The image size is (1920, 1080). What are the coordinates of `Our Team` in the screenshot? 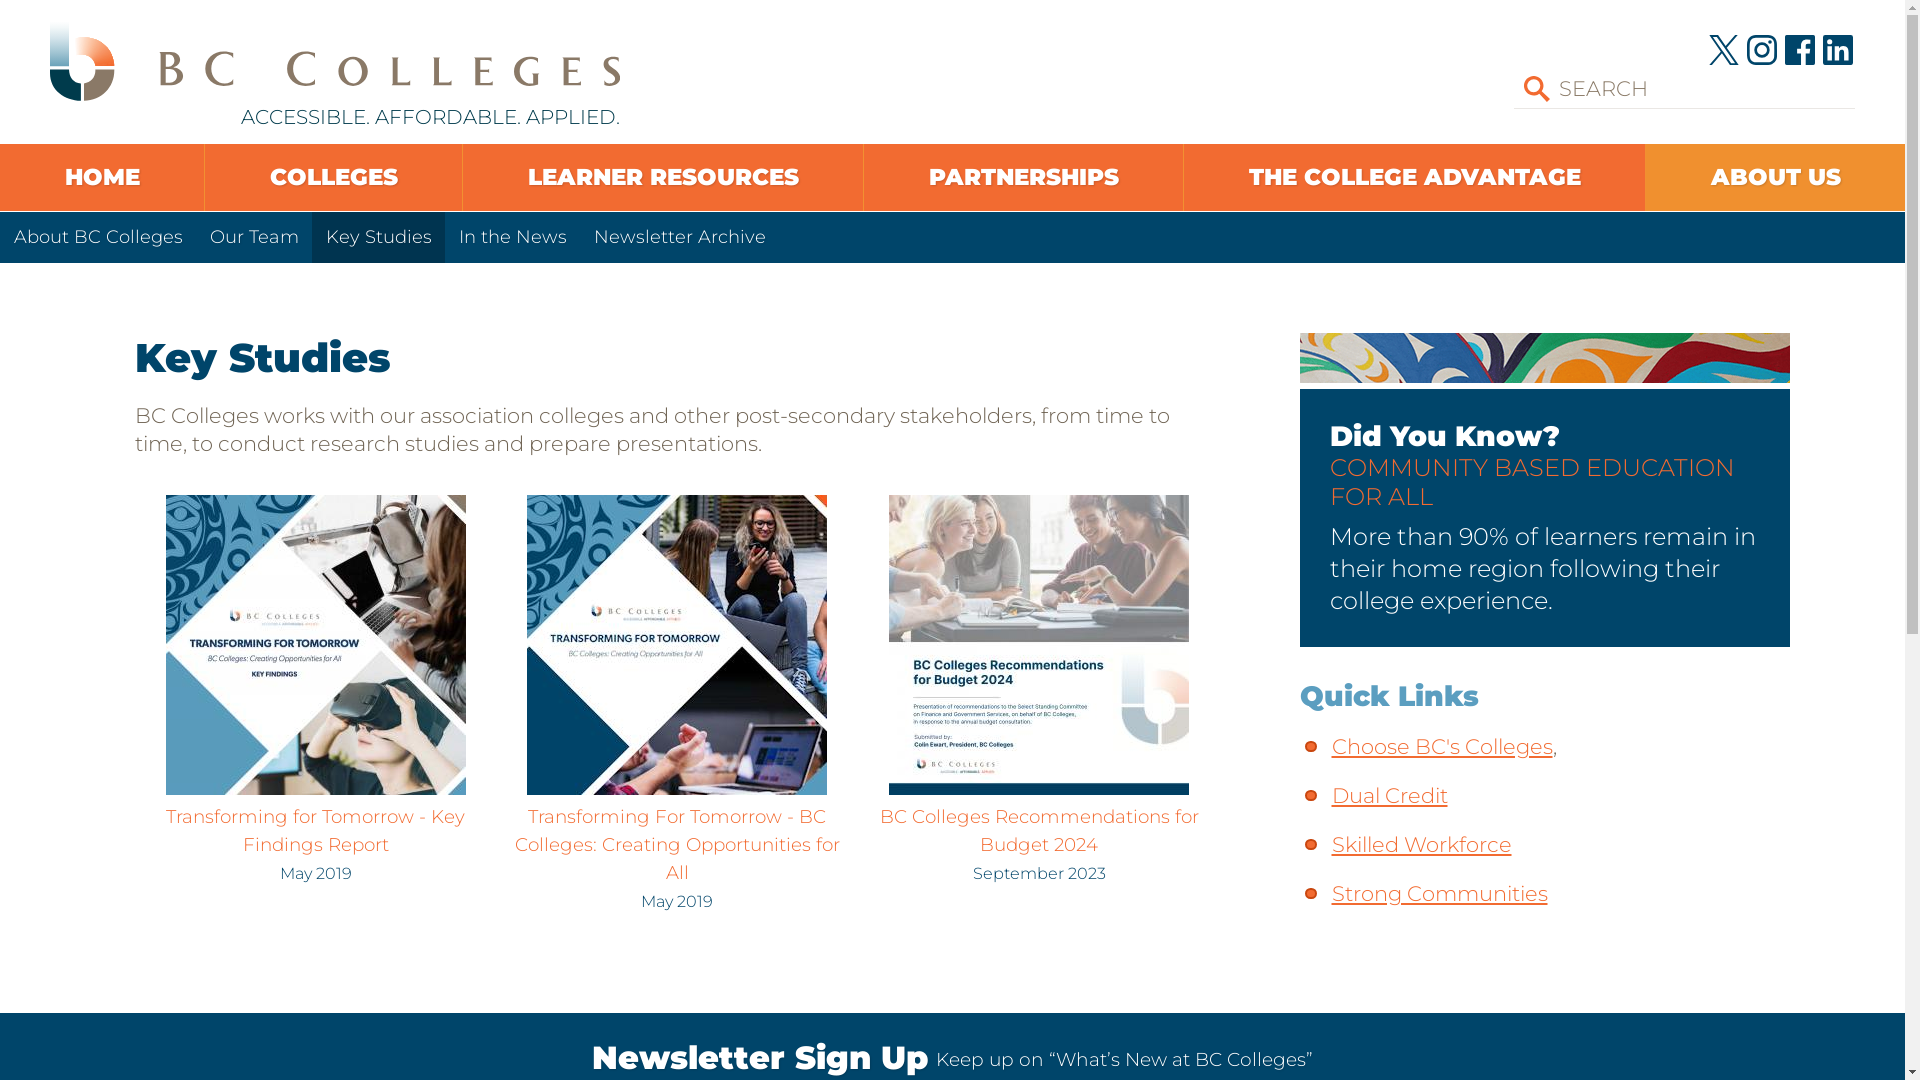 It's located at (254, 238).